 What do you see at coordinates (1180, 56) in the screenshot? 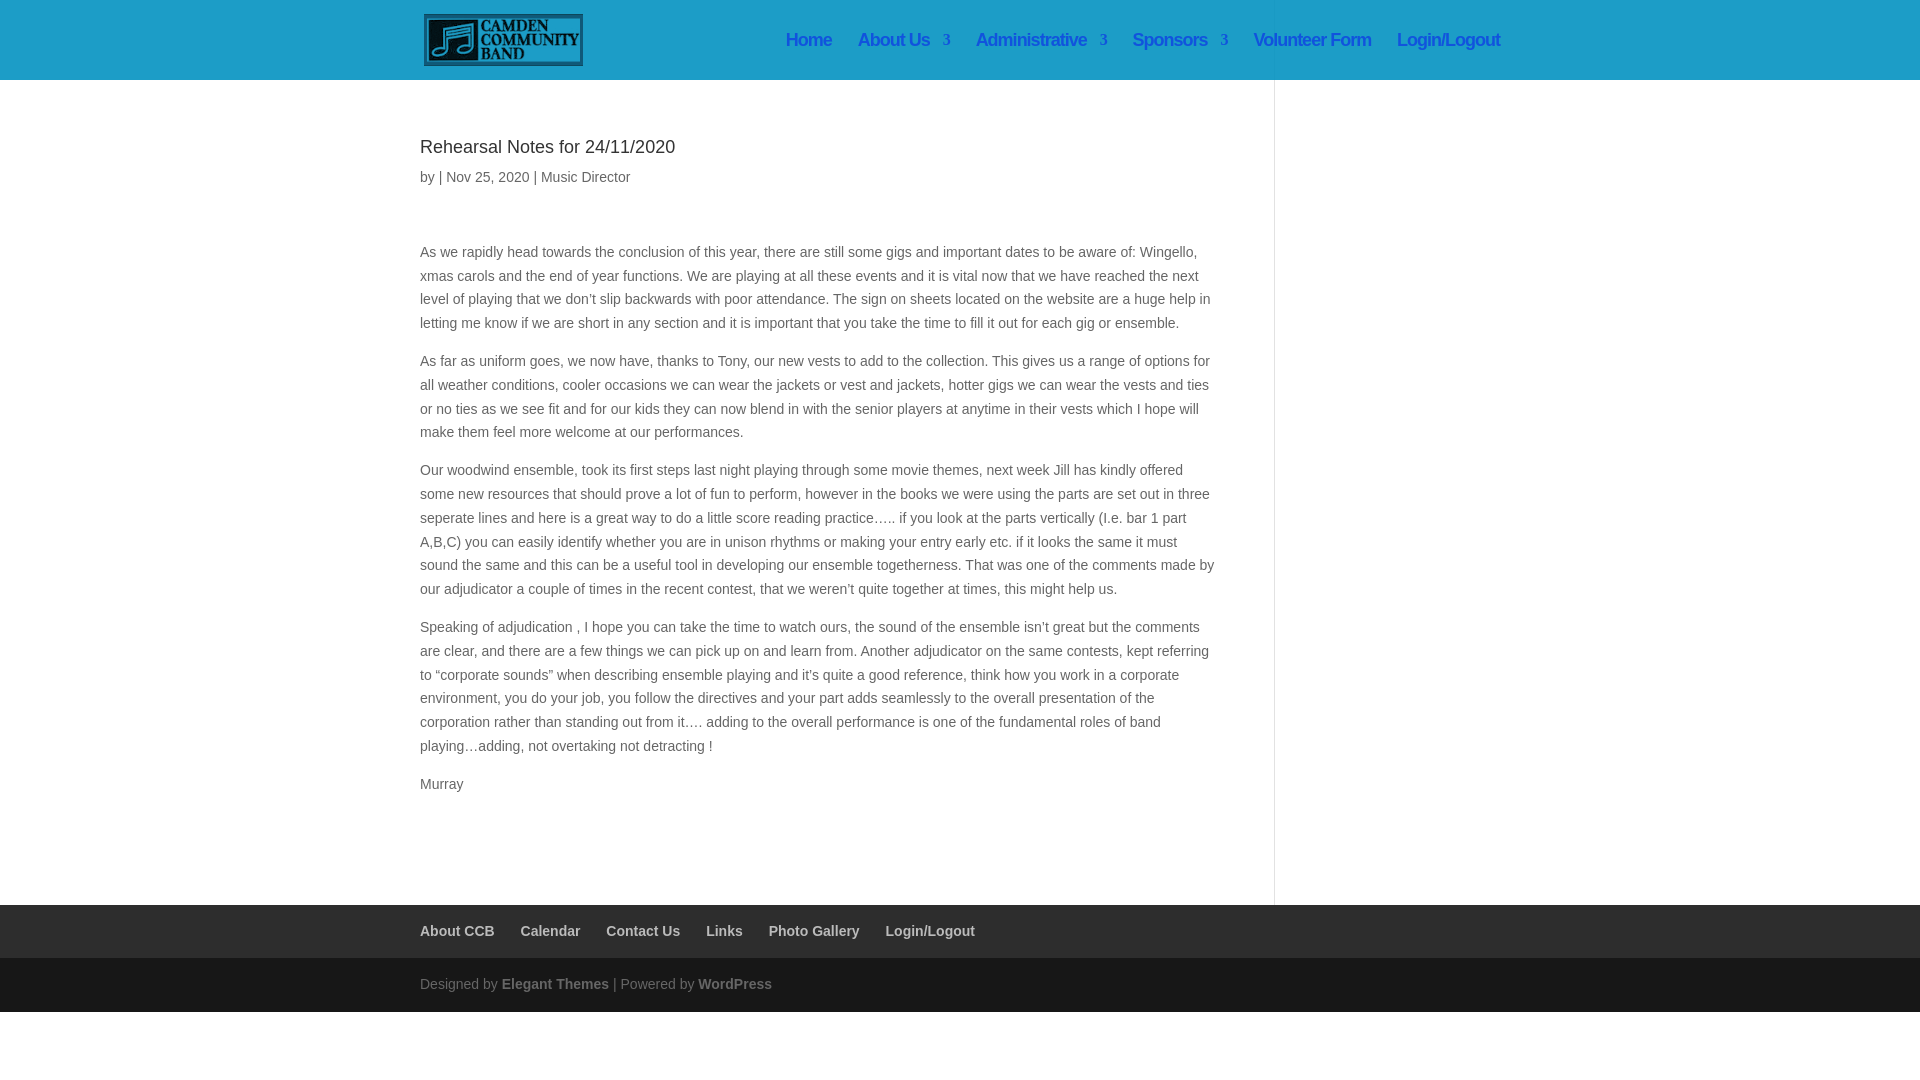
I see `Sponsors` at bounding box center [1180, 56].